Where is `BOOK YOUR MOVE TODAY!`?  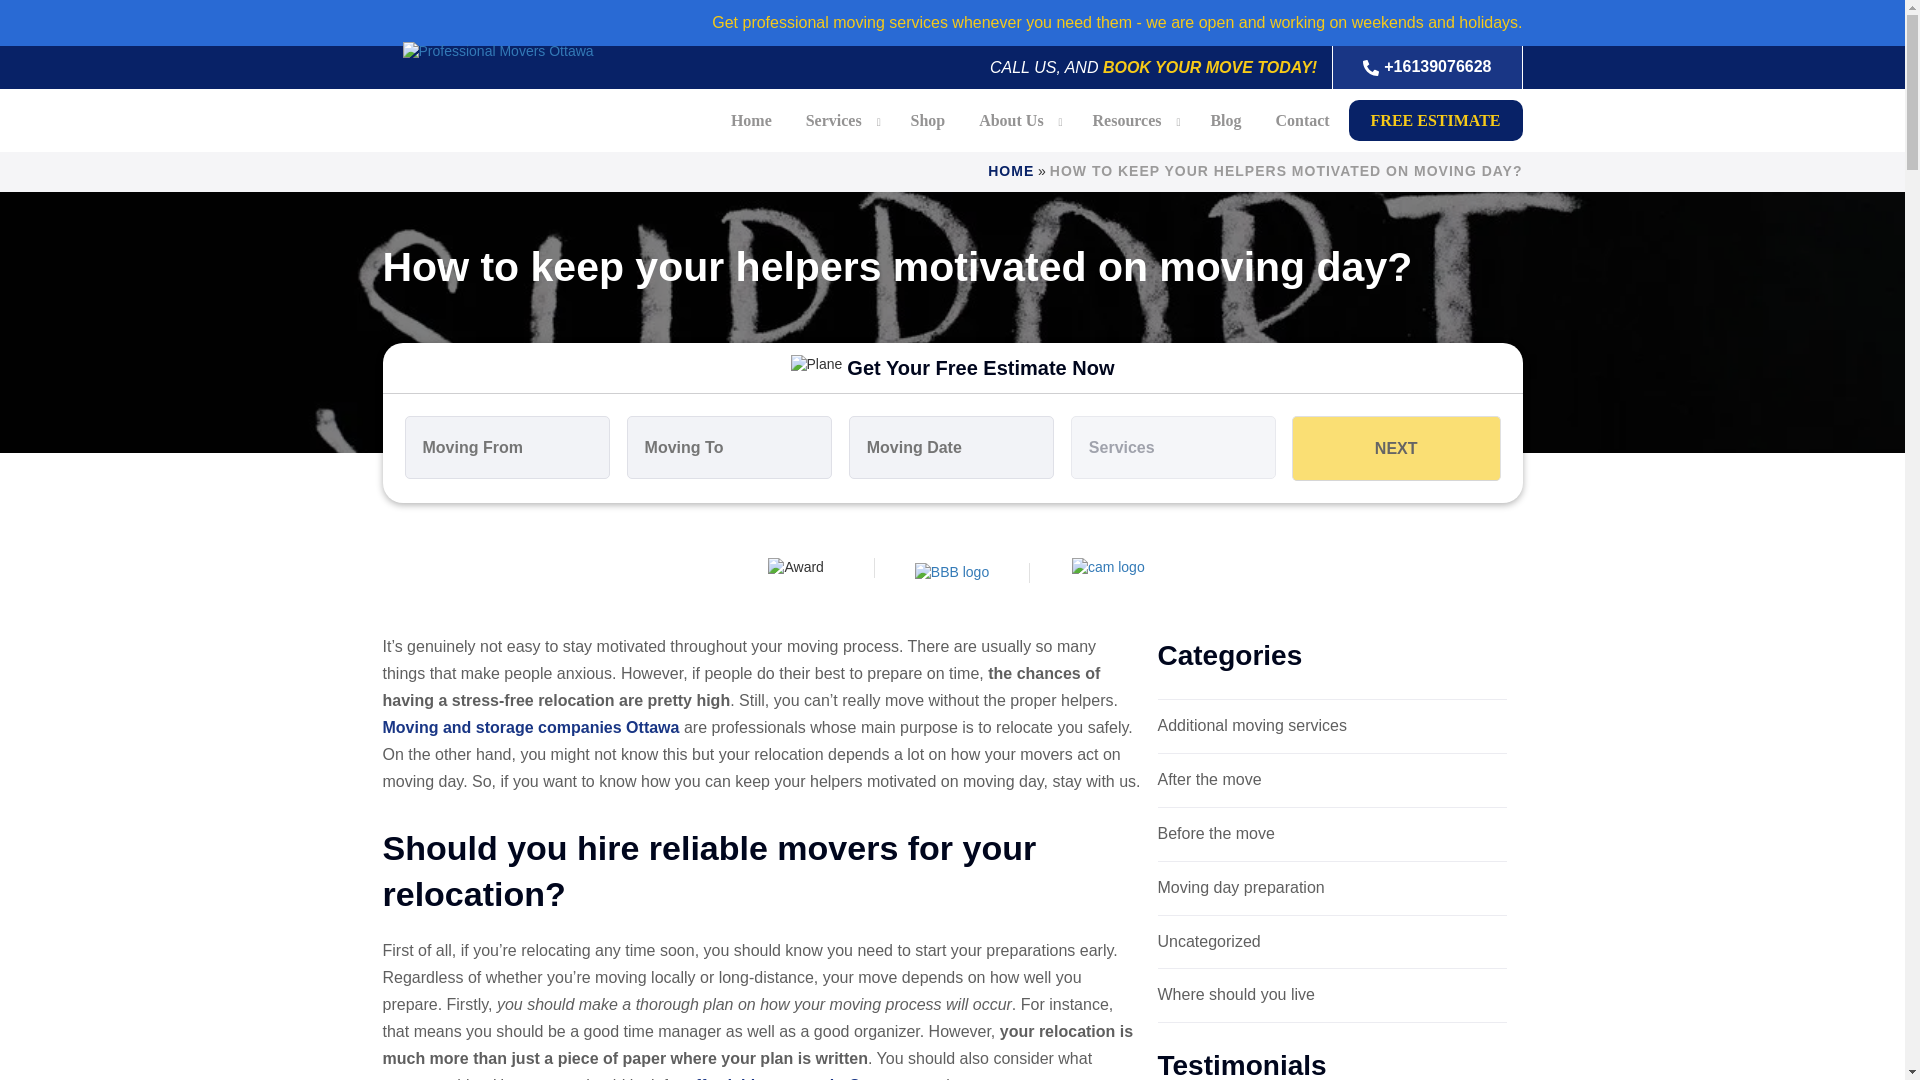
BOOK YOUR MOVE TODAY! is located at coordinates (1210, 67).